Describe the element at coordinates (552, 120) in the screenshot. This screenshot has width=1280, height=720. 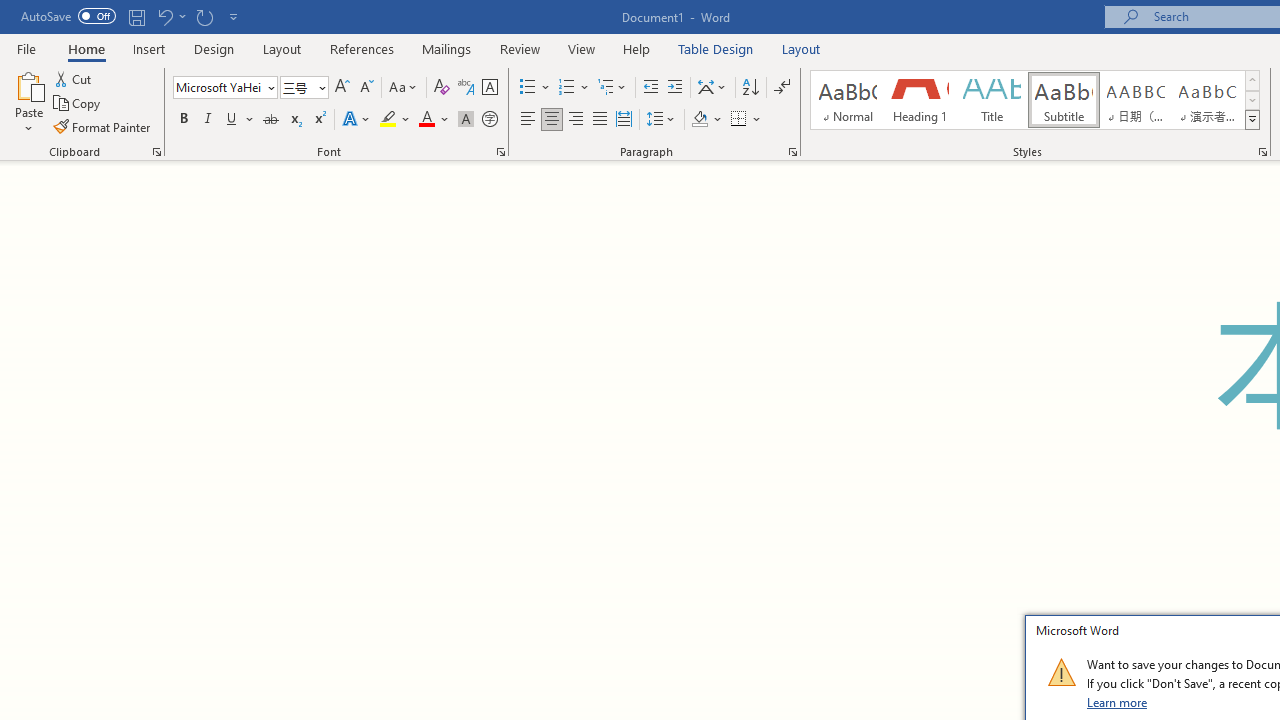
I see `Center` at that location.